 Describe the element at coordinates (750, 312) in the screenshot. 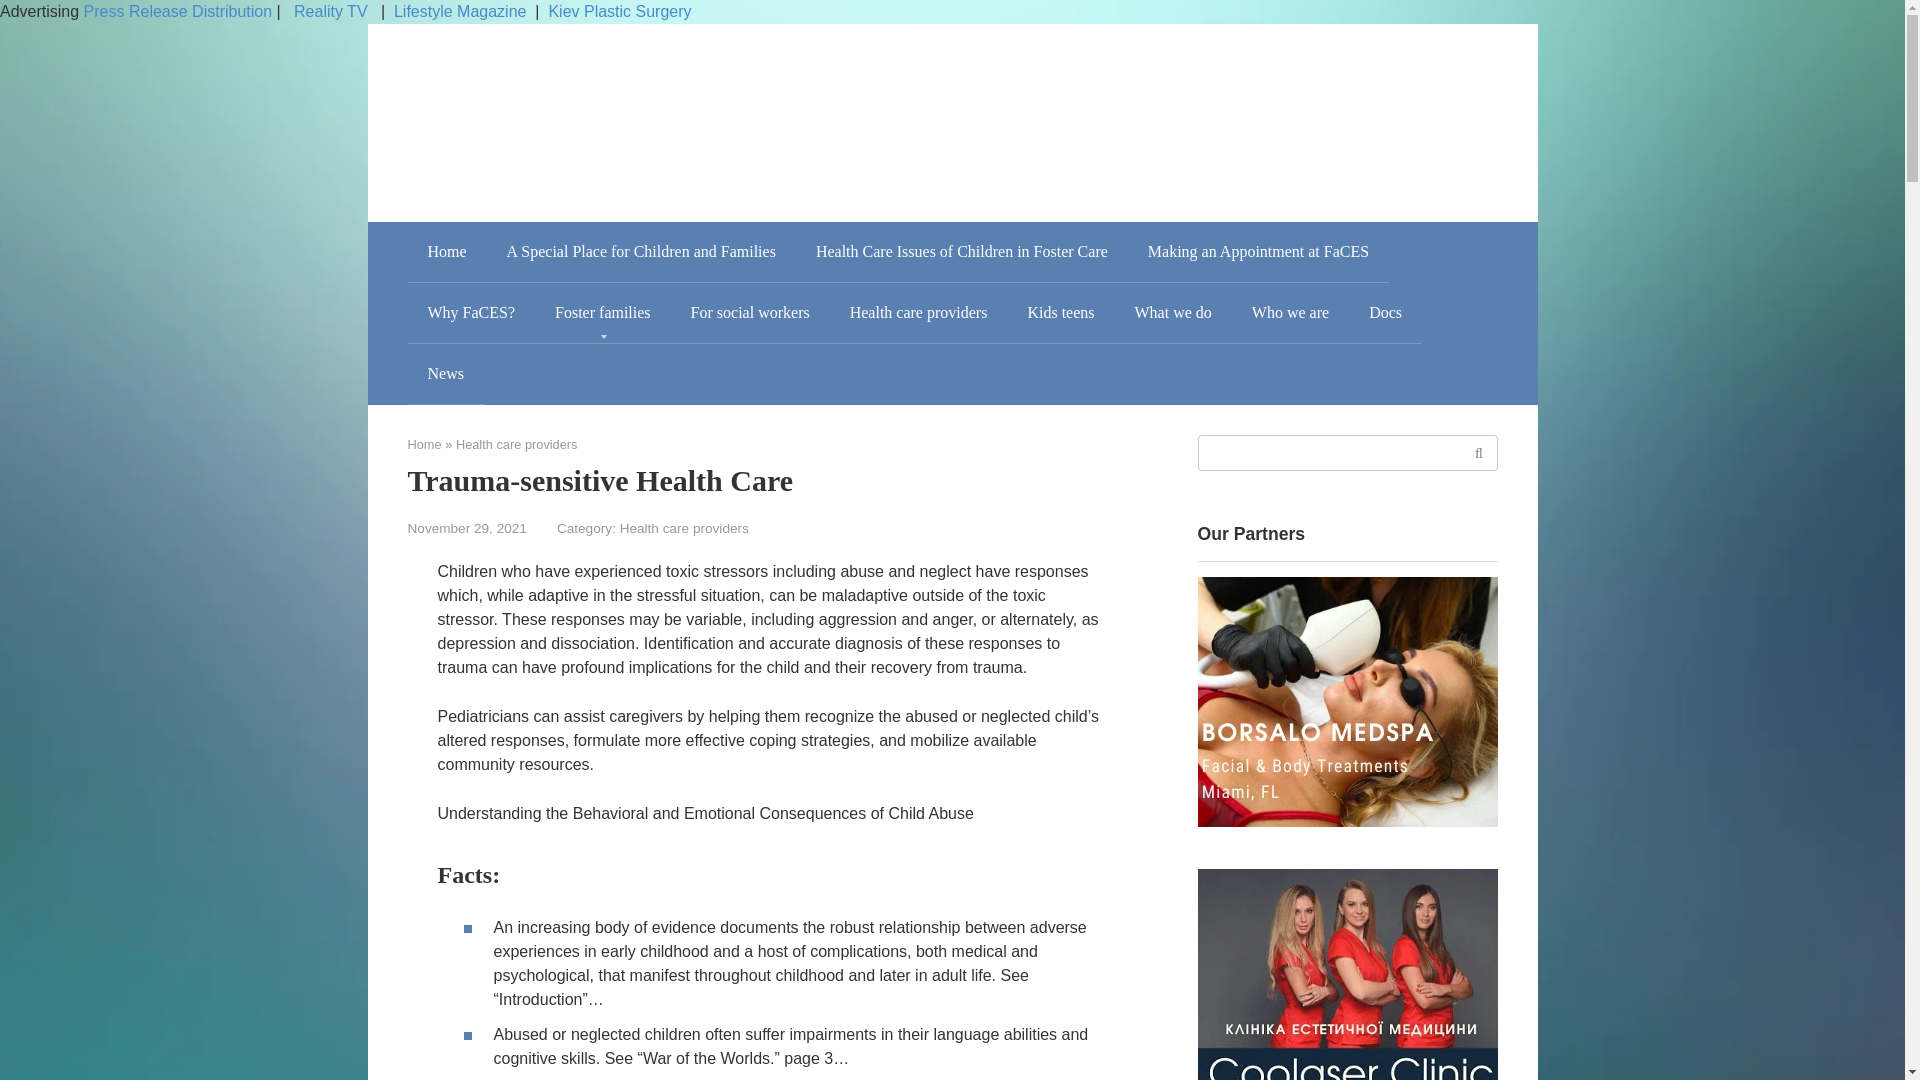

I see `For social workers` at that location.